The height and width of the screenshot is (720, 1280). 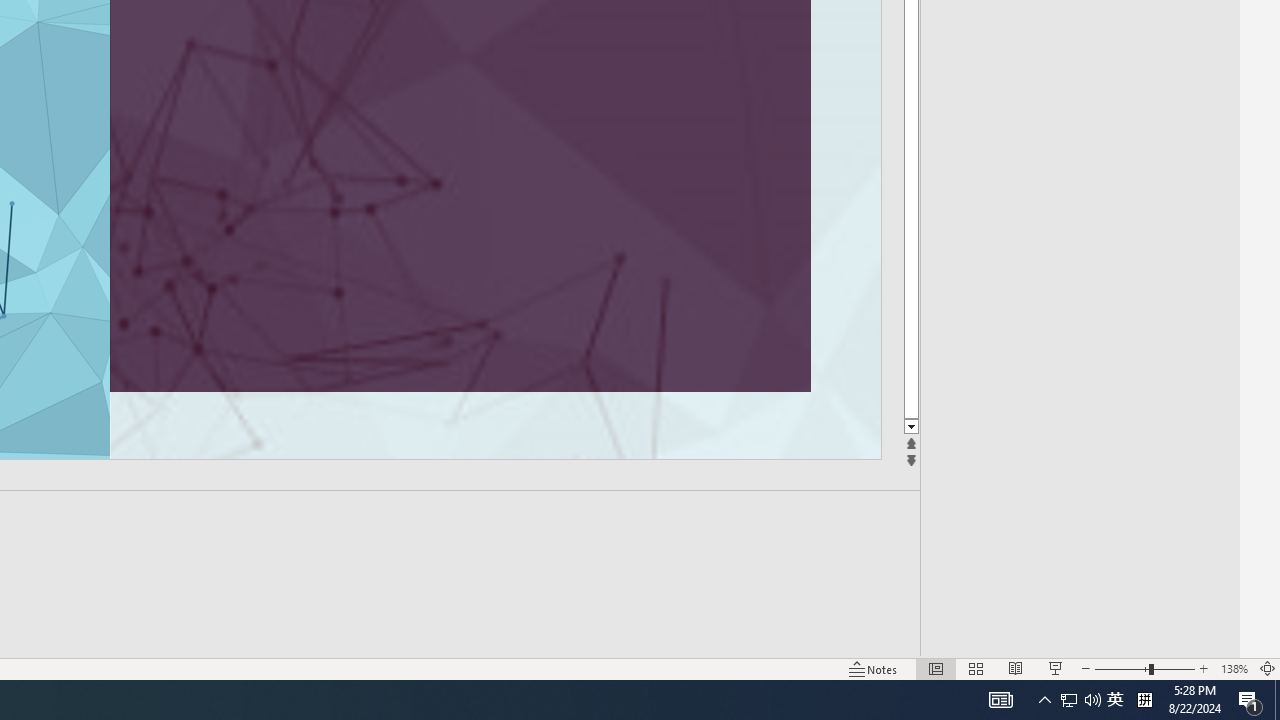 What do you see at coordinates (1234, 668) in the screenshot?
I see `Zoom 138%` at bounding box center [1234, 668].